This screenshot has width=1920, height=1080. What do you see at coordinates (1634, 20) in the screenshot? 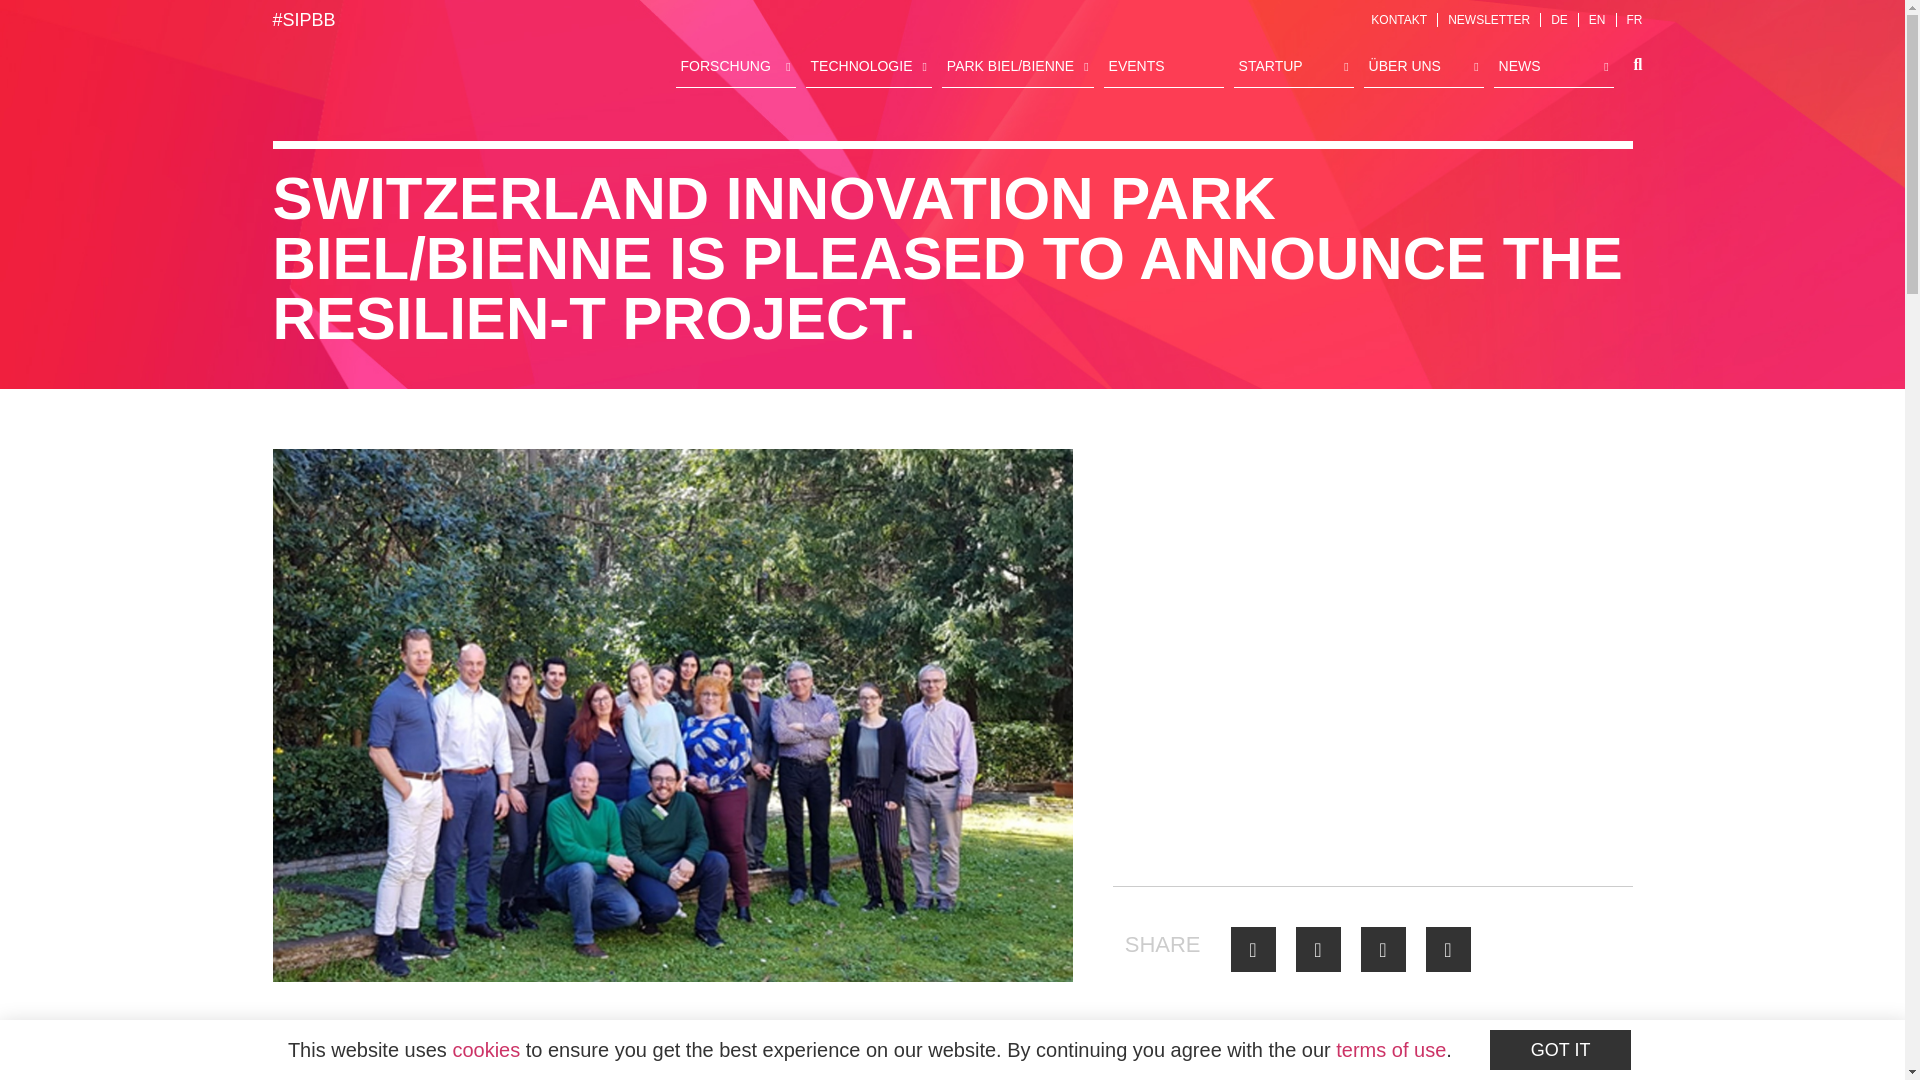
I see `FR` at bounding box center [1634, 20].